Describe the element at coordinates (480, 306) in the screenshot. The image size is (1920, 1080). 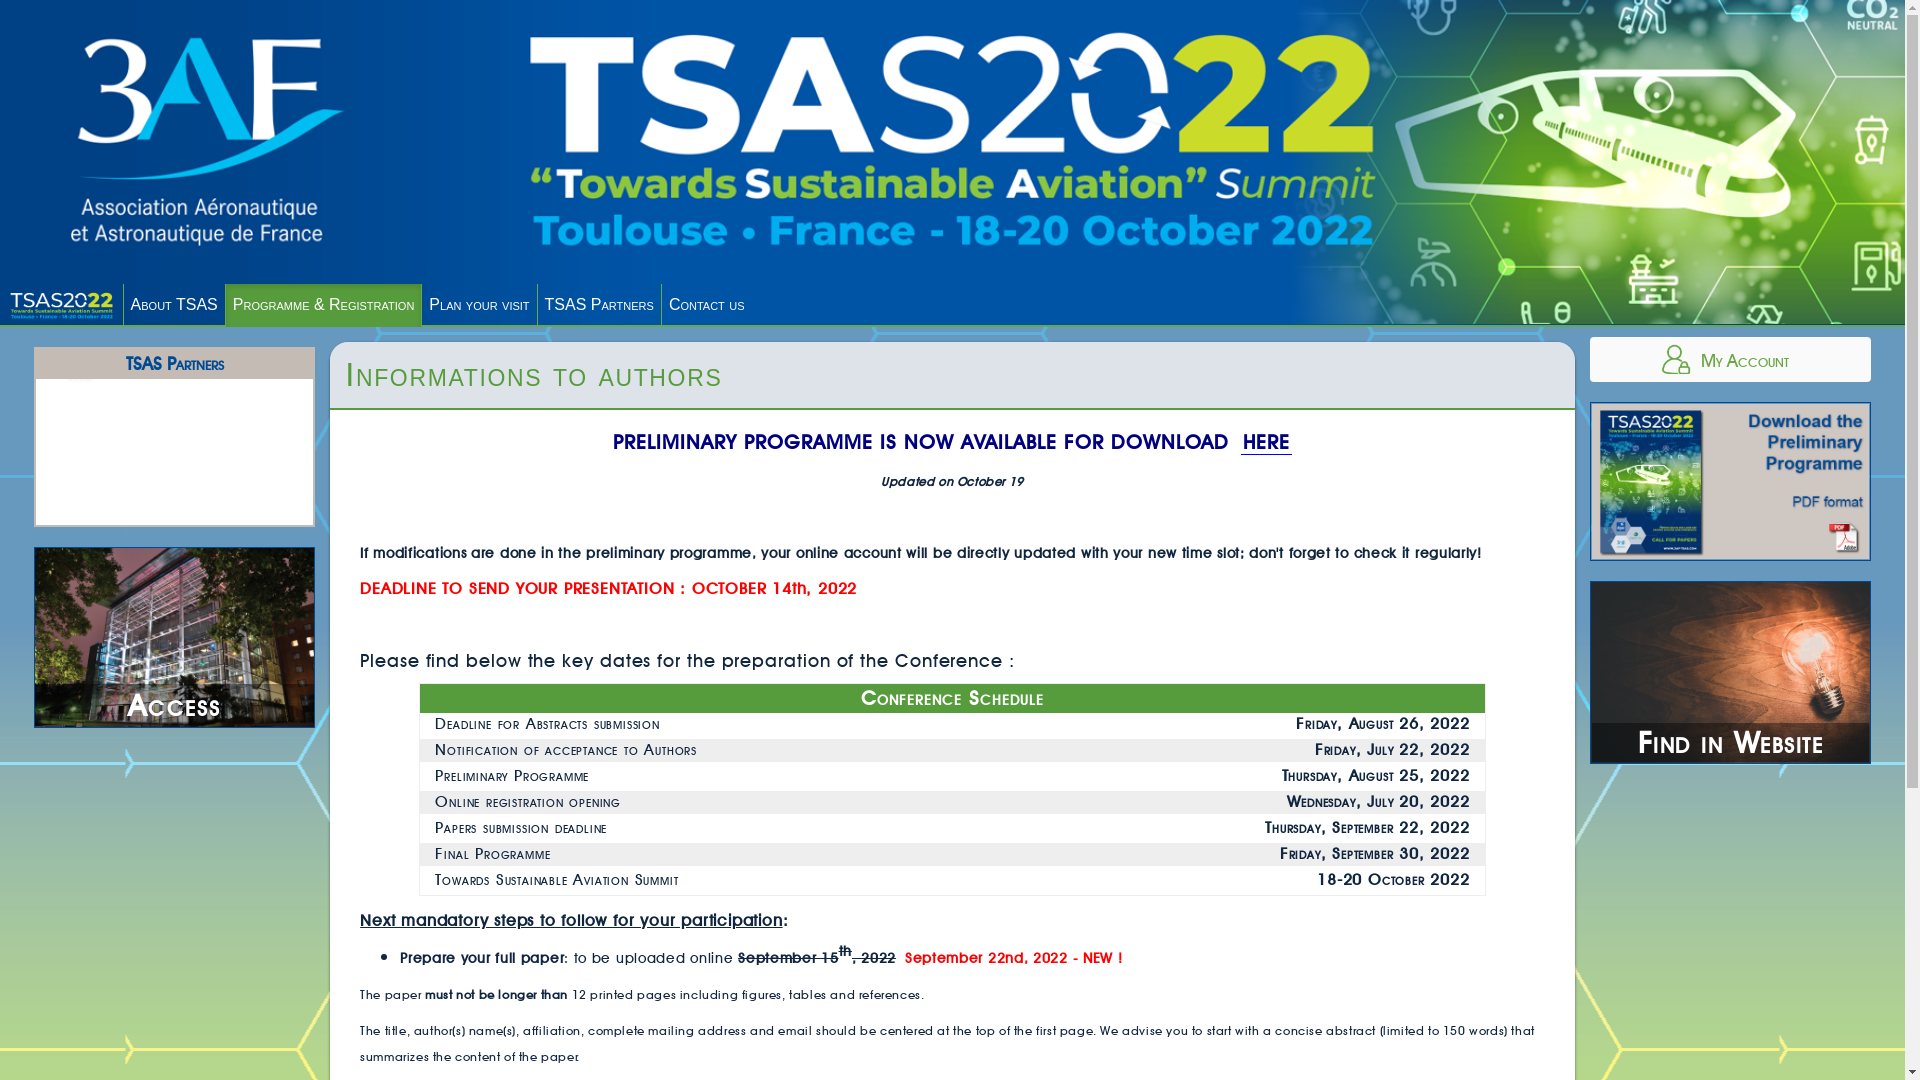
I see `Plan your visit` at that location.